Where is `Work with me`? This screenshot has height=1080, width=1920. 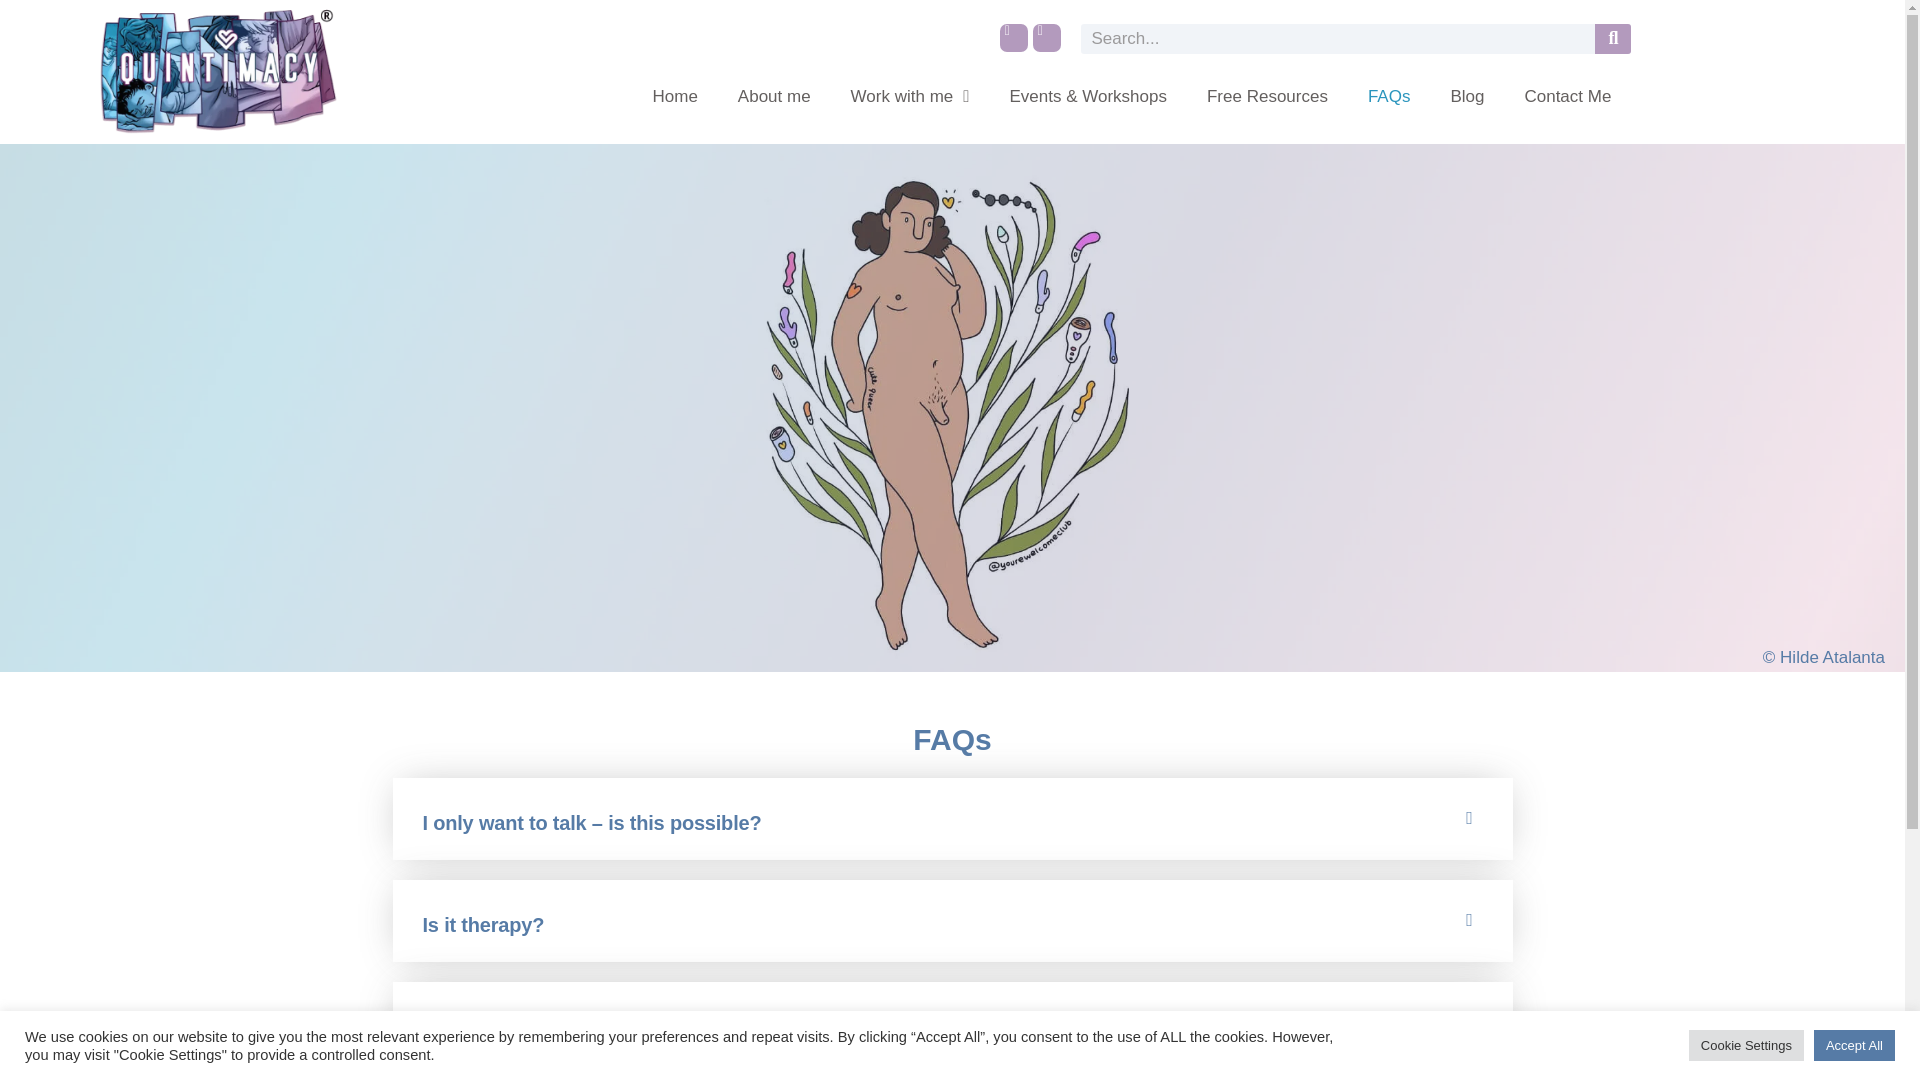
Work with me is located at coordinates (910, 96).